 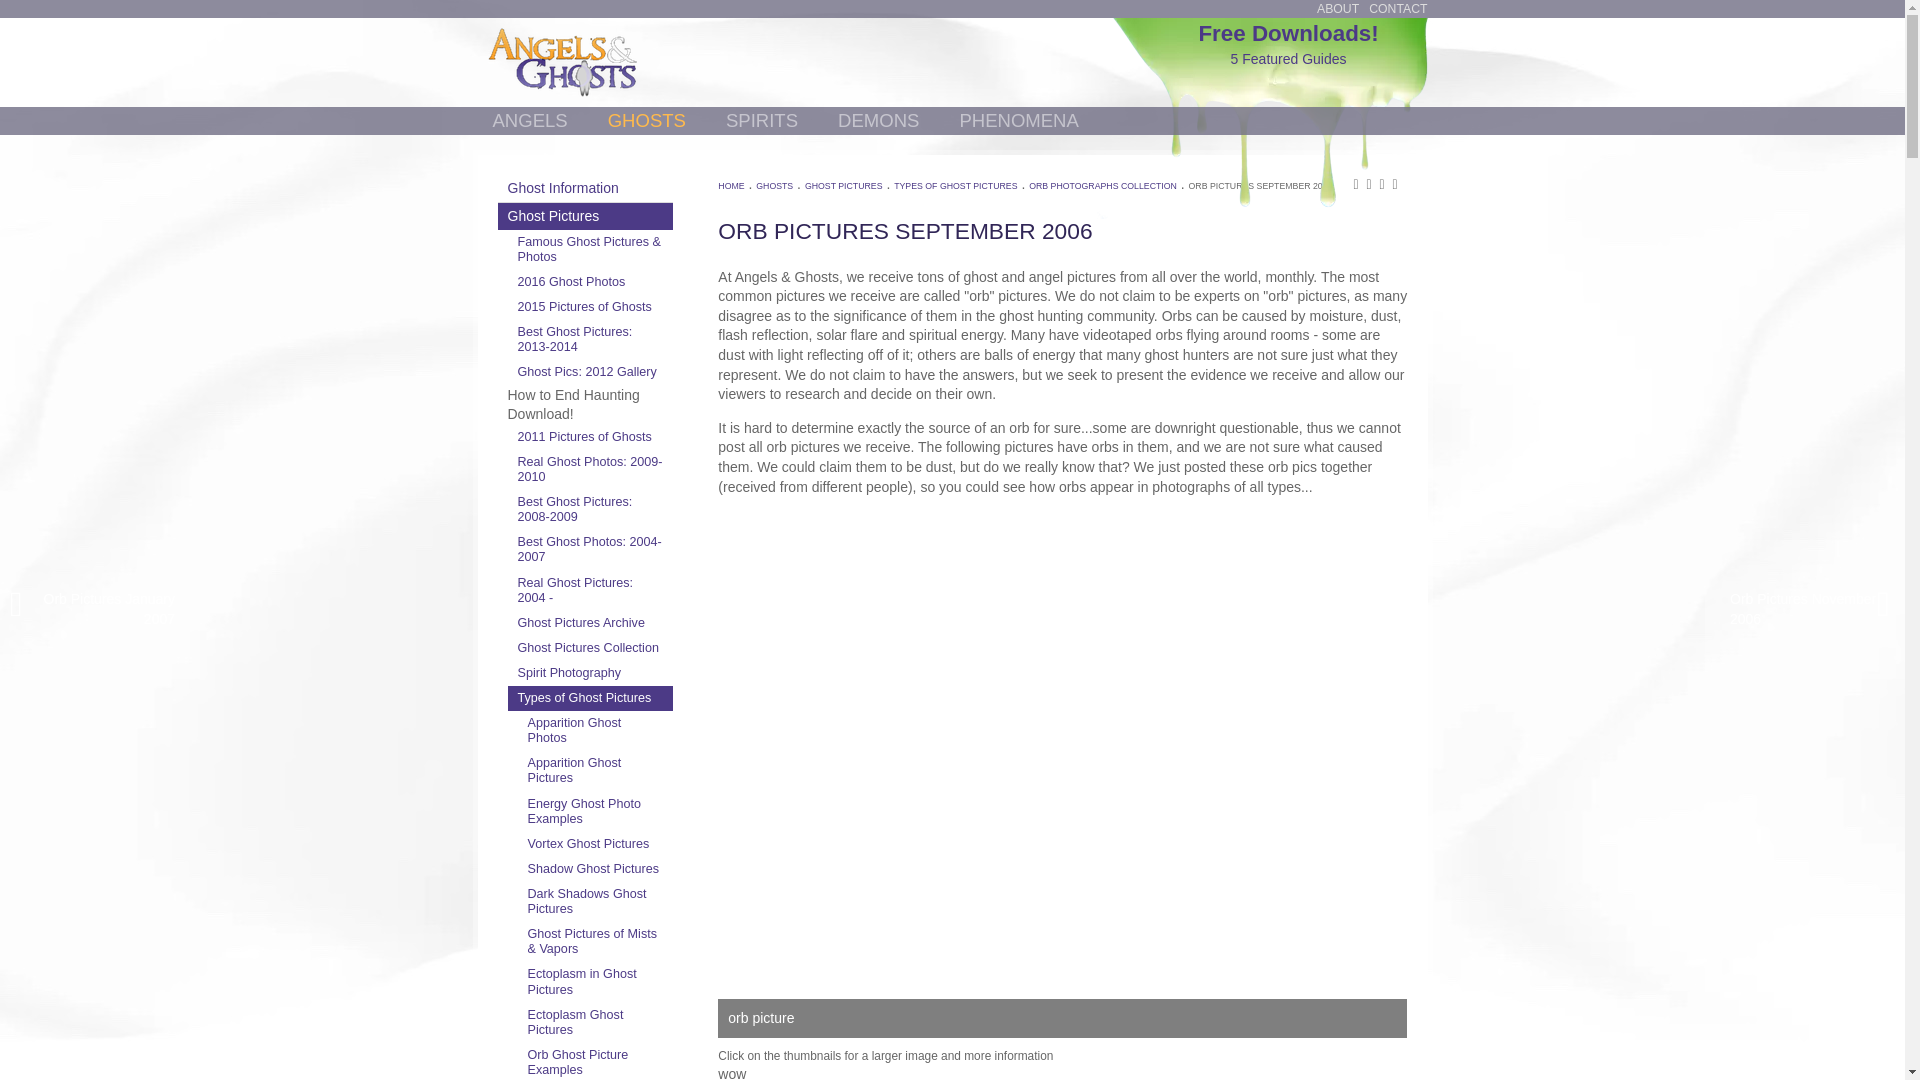 What do you see at coordinates (1018, 120) in the screenshot?
I see `PHENOMENA` at bounding box center [1018, 120].